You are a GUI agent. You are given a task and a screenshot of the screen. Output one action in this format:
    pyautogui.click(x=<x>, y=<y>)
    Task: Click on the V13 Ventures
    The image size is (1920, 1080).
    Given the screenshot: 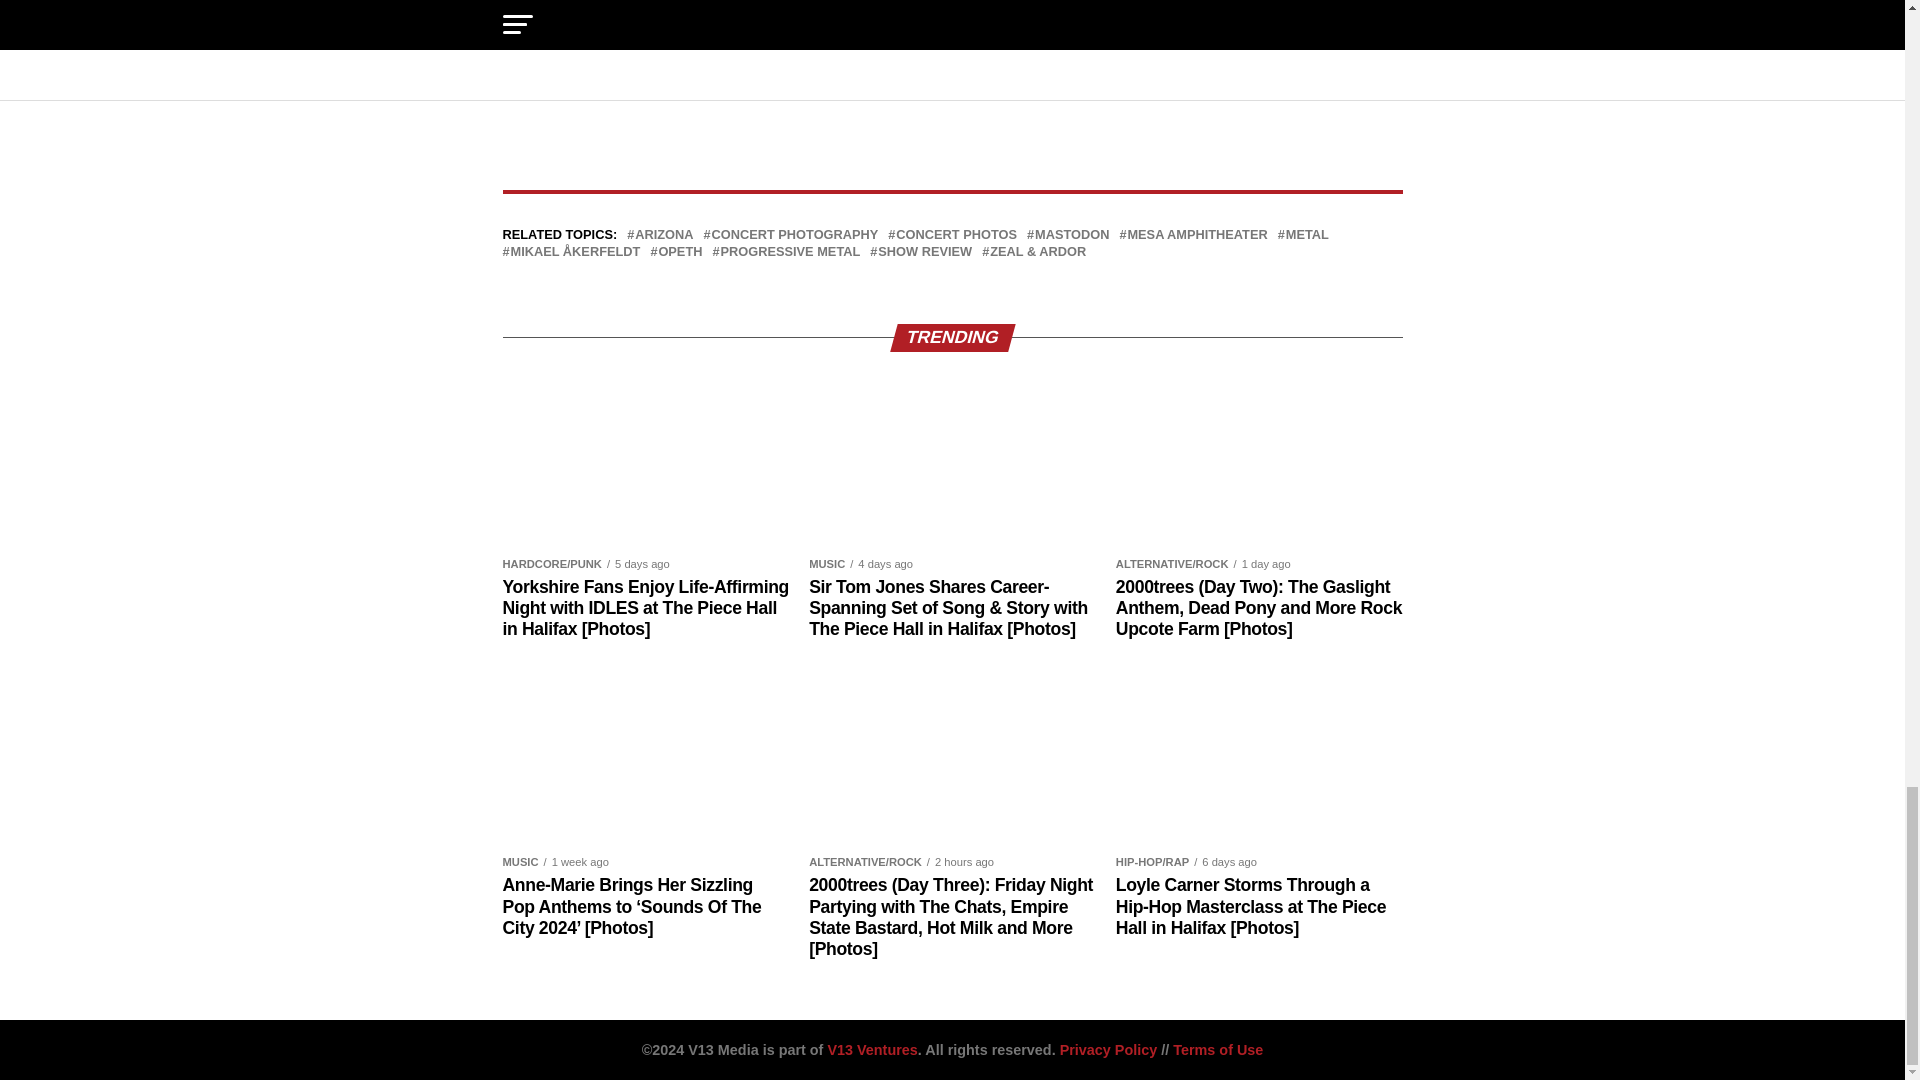 What is the action you would take?
    pyautogui.click(x=872, y=1050)
    